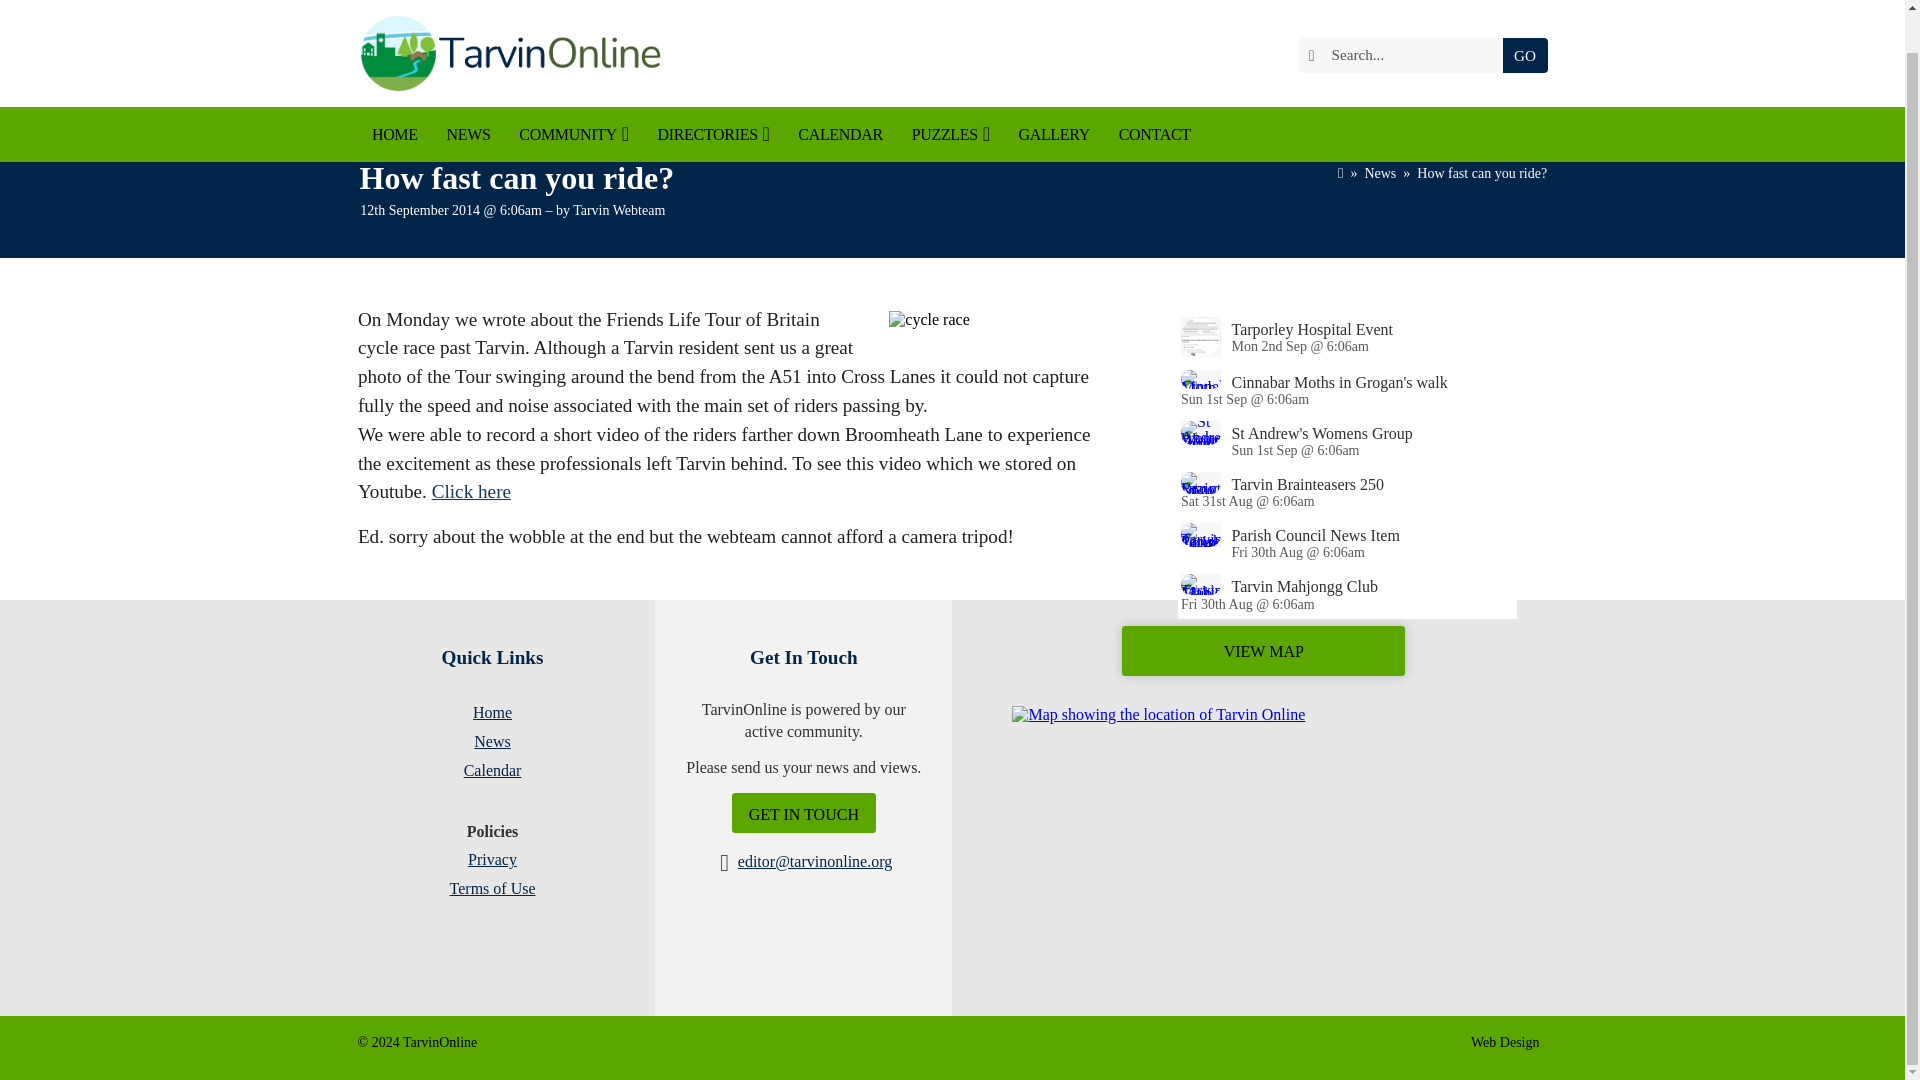  Describe the element at coordinates (508, 32) in the screenshot. I see `Tarvin Online Home` at that location.